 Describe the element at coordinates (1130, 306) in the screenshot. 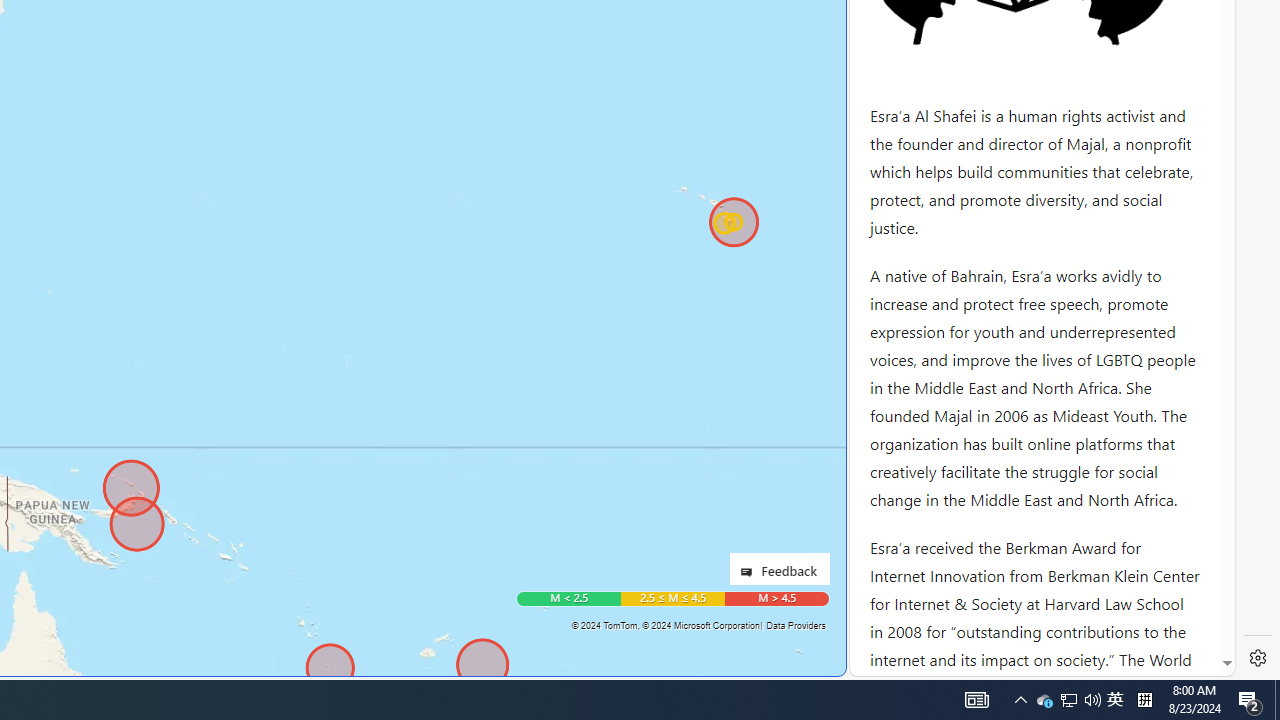

I see `Actions for this site` at that location.